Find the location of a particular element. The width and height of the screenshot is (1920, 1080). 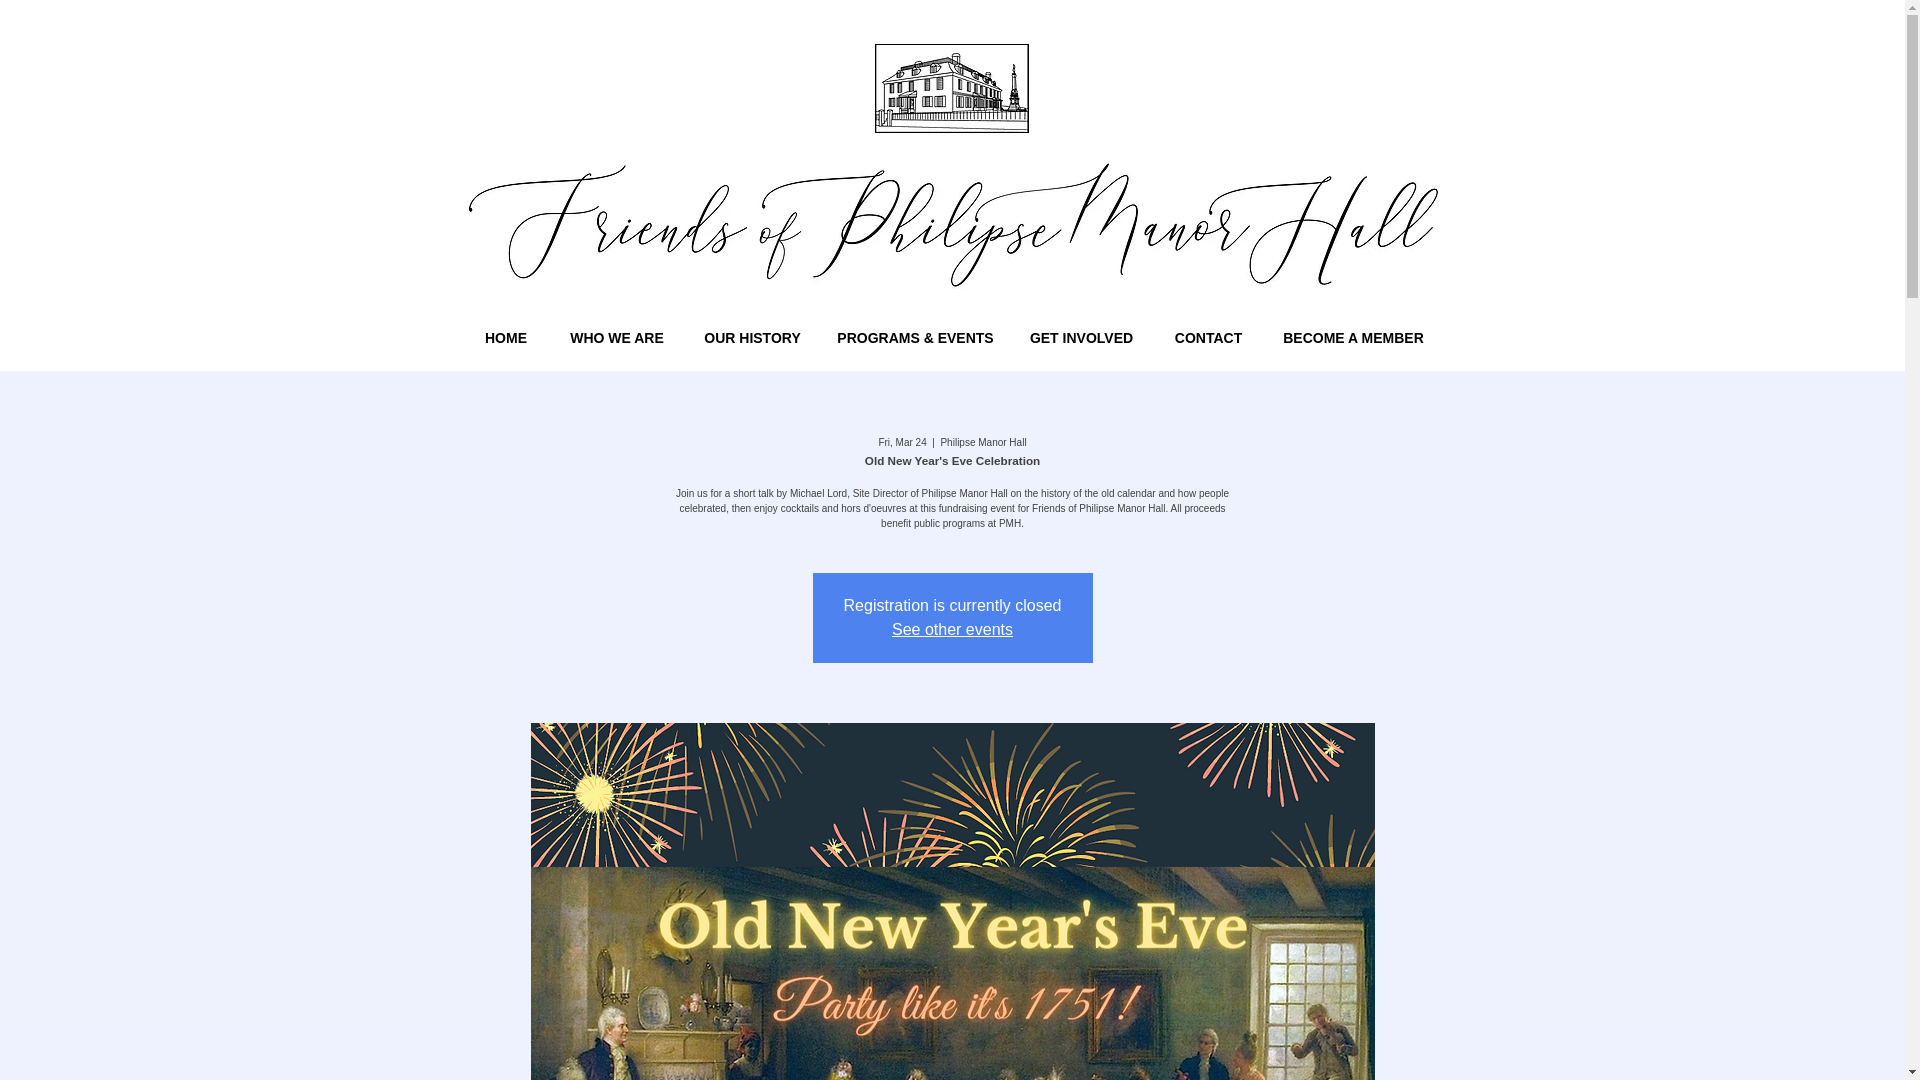

OUR HISTORY is located at coordinates (751, 338).